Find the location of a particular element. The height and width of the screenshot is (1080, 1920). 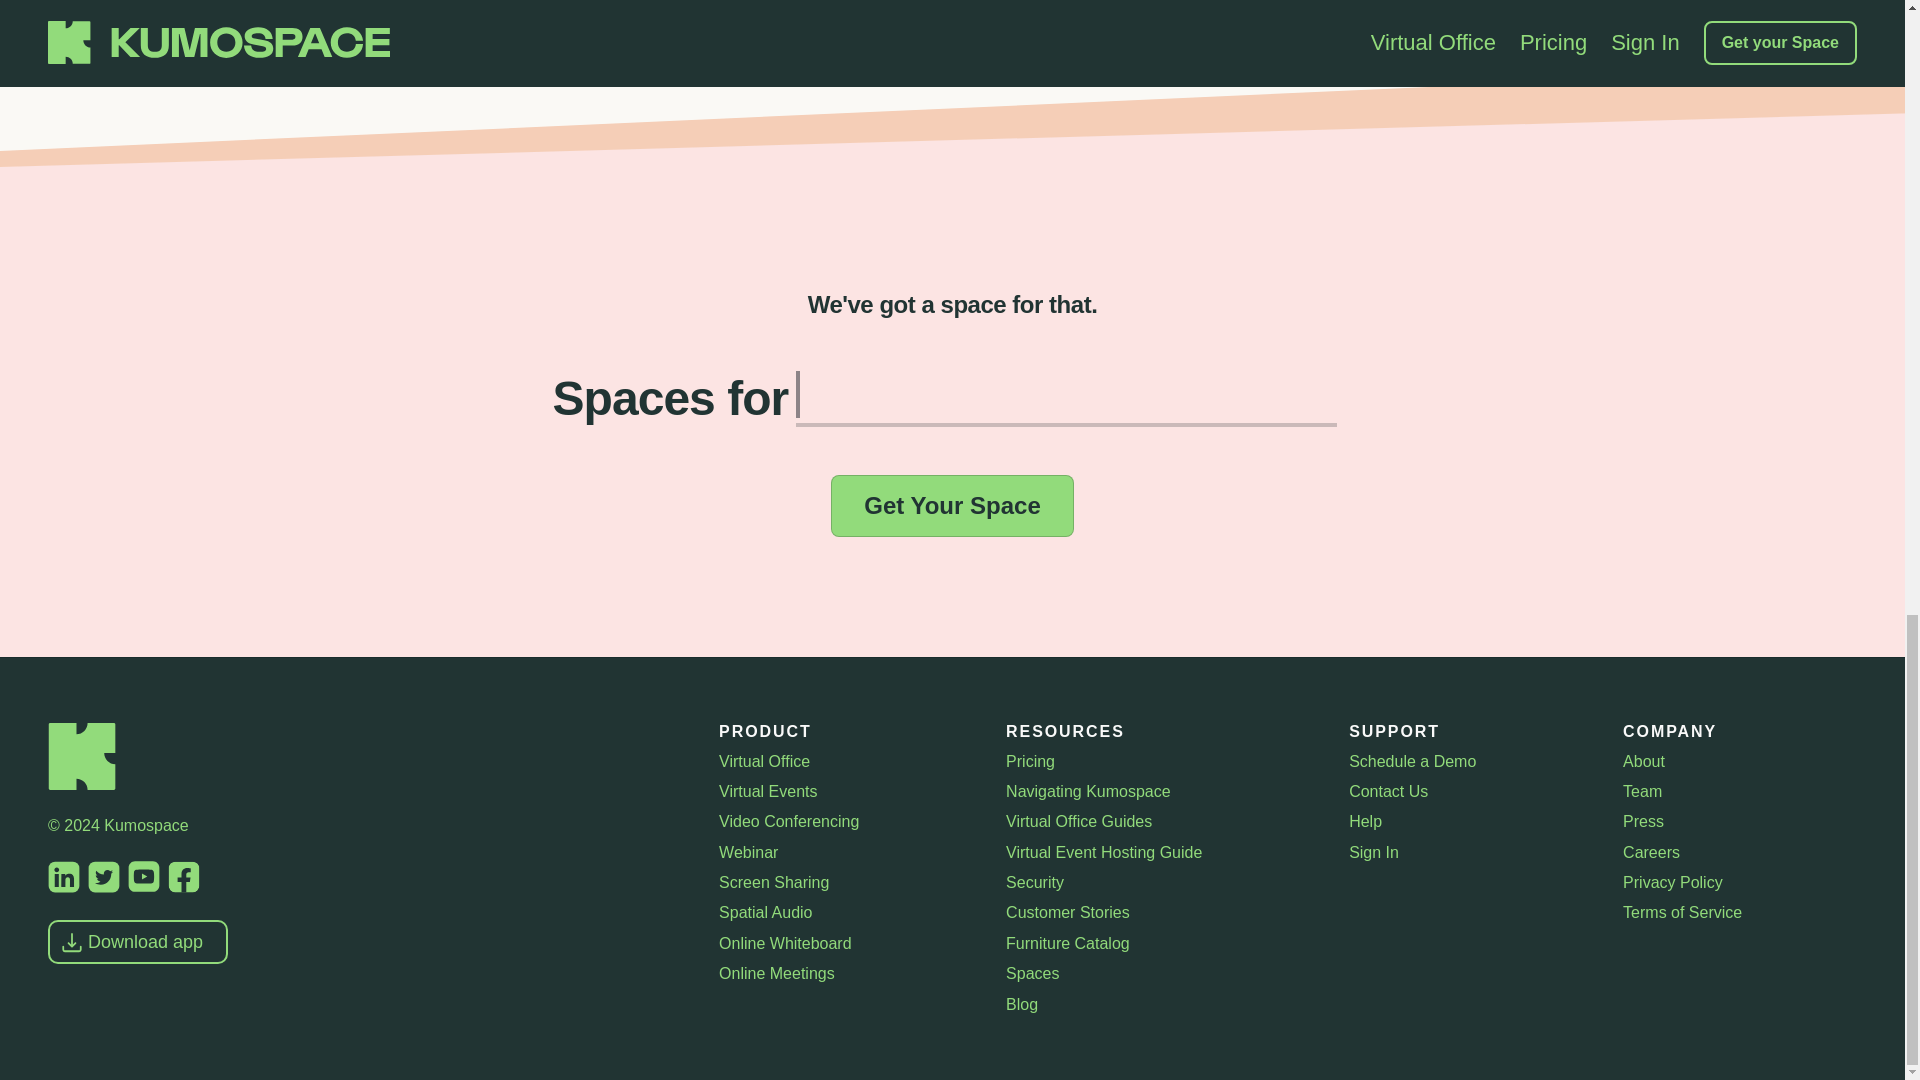

Schedule a Demo is located at coordinates (1470, 760).